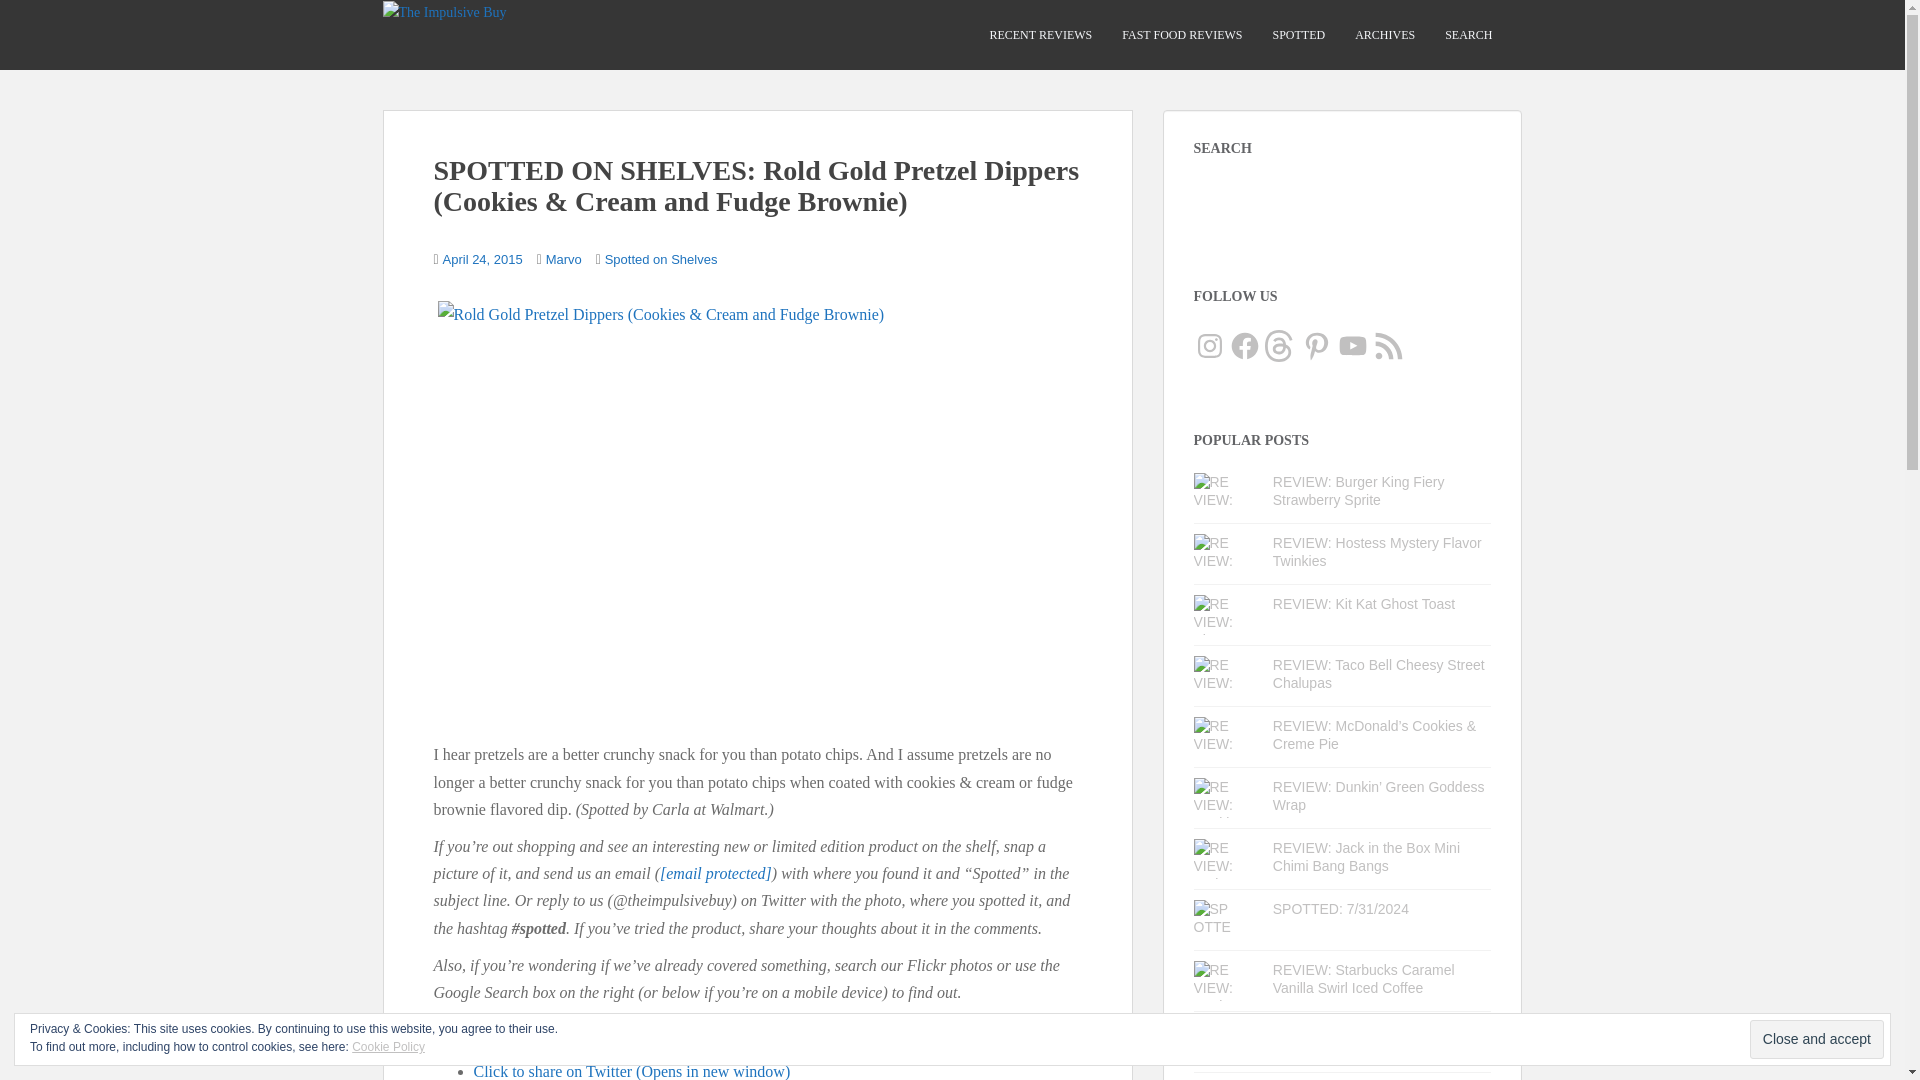 Image resolution: width=1920 pixels, height=1080 pixels. Describe the element at coordinates (1352, 346) in the screenshot. I see `YouTube` at that location.